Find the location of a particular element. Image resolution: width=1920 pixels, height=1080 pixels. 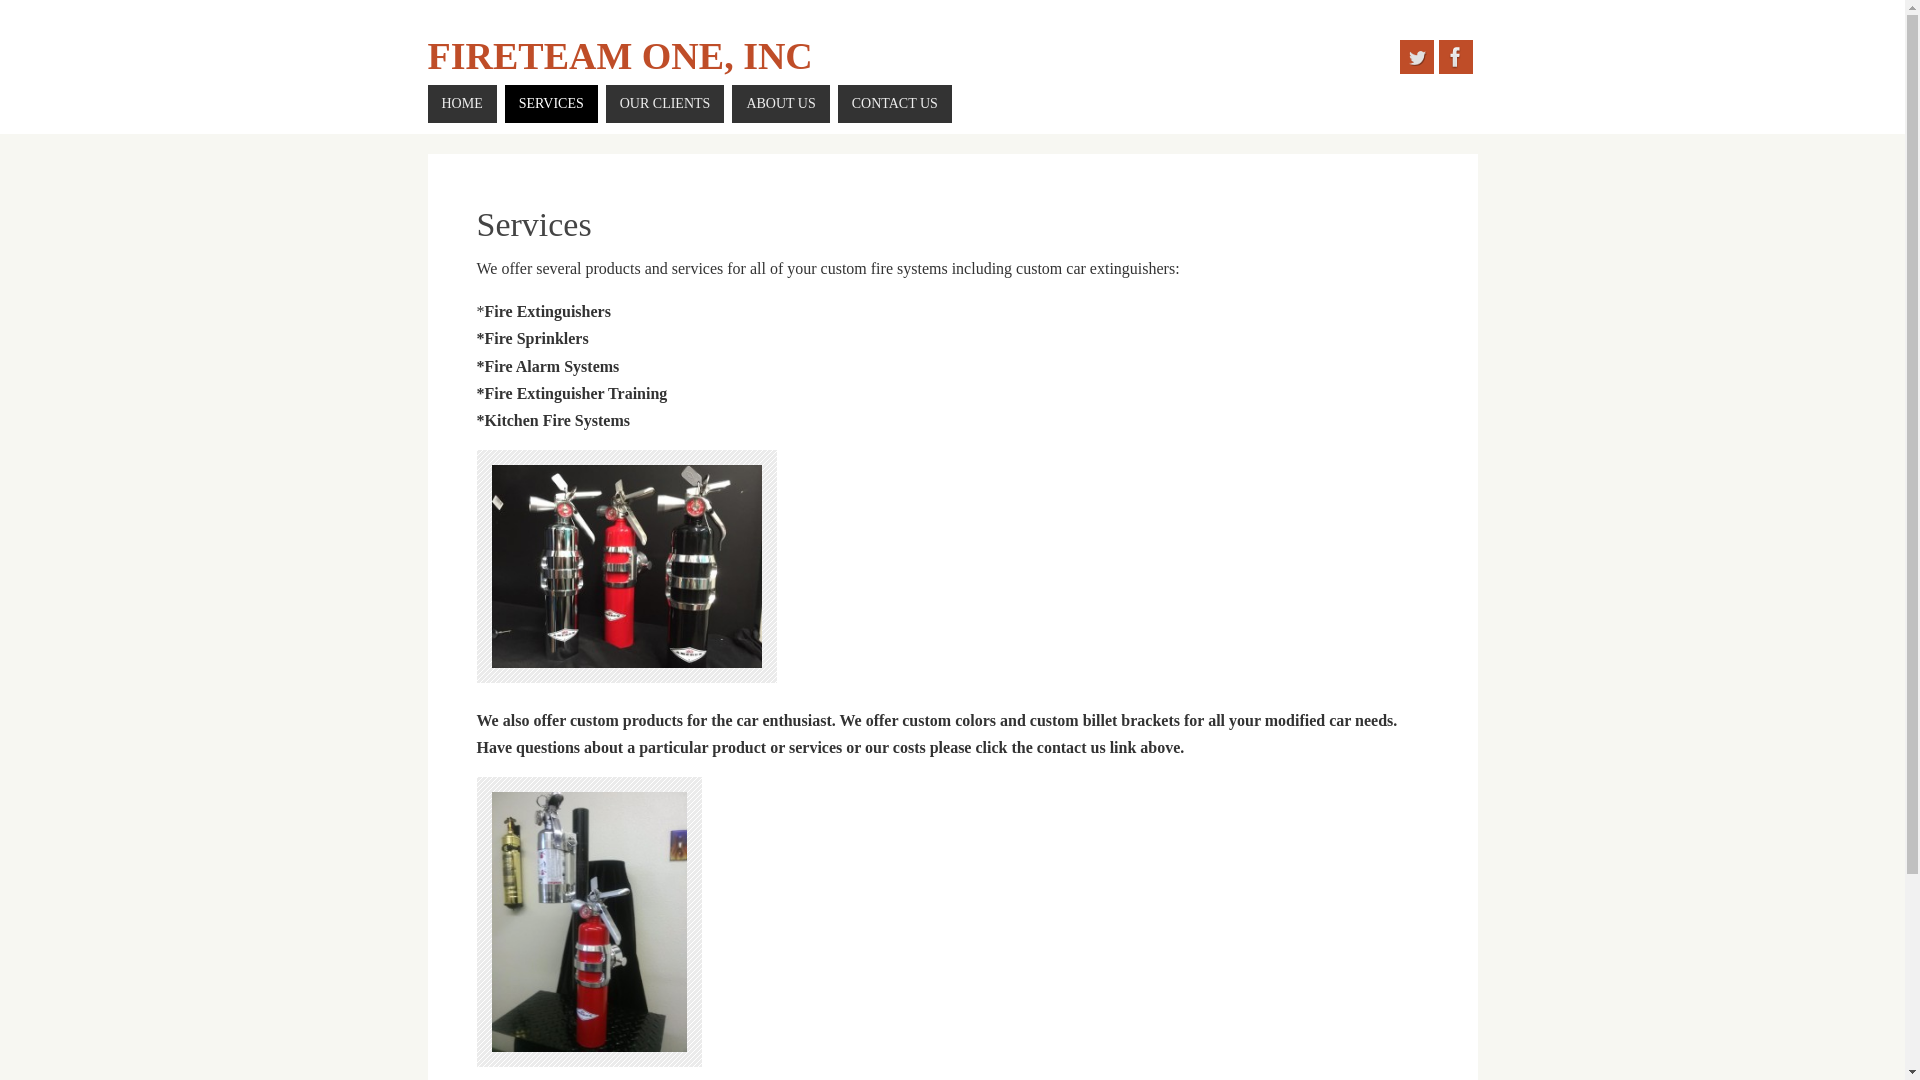

HOME is located at coordinates (462, 104).